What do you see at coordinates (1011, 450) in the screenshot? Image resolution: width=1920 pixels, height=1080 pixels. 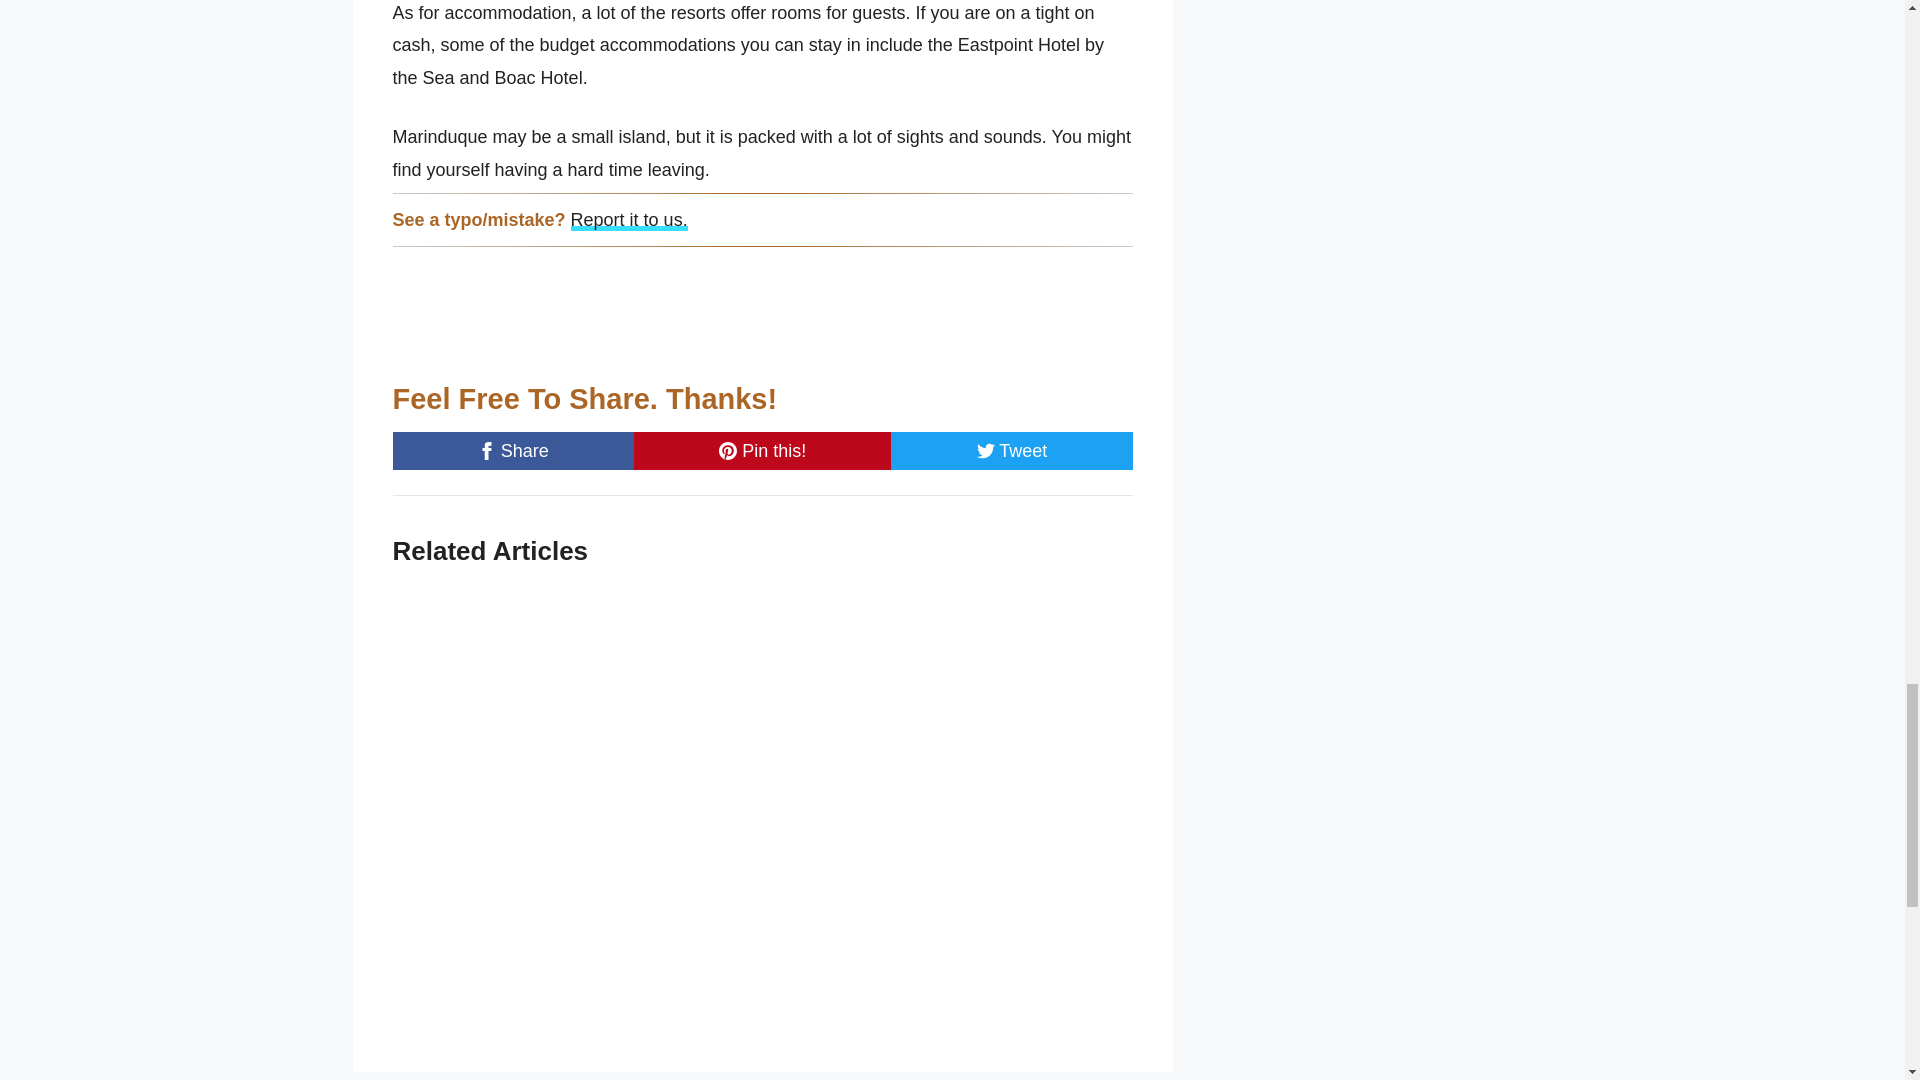 I see `Tweet` at bounding box center [1011, 450].